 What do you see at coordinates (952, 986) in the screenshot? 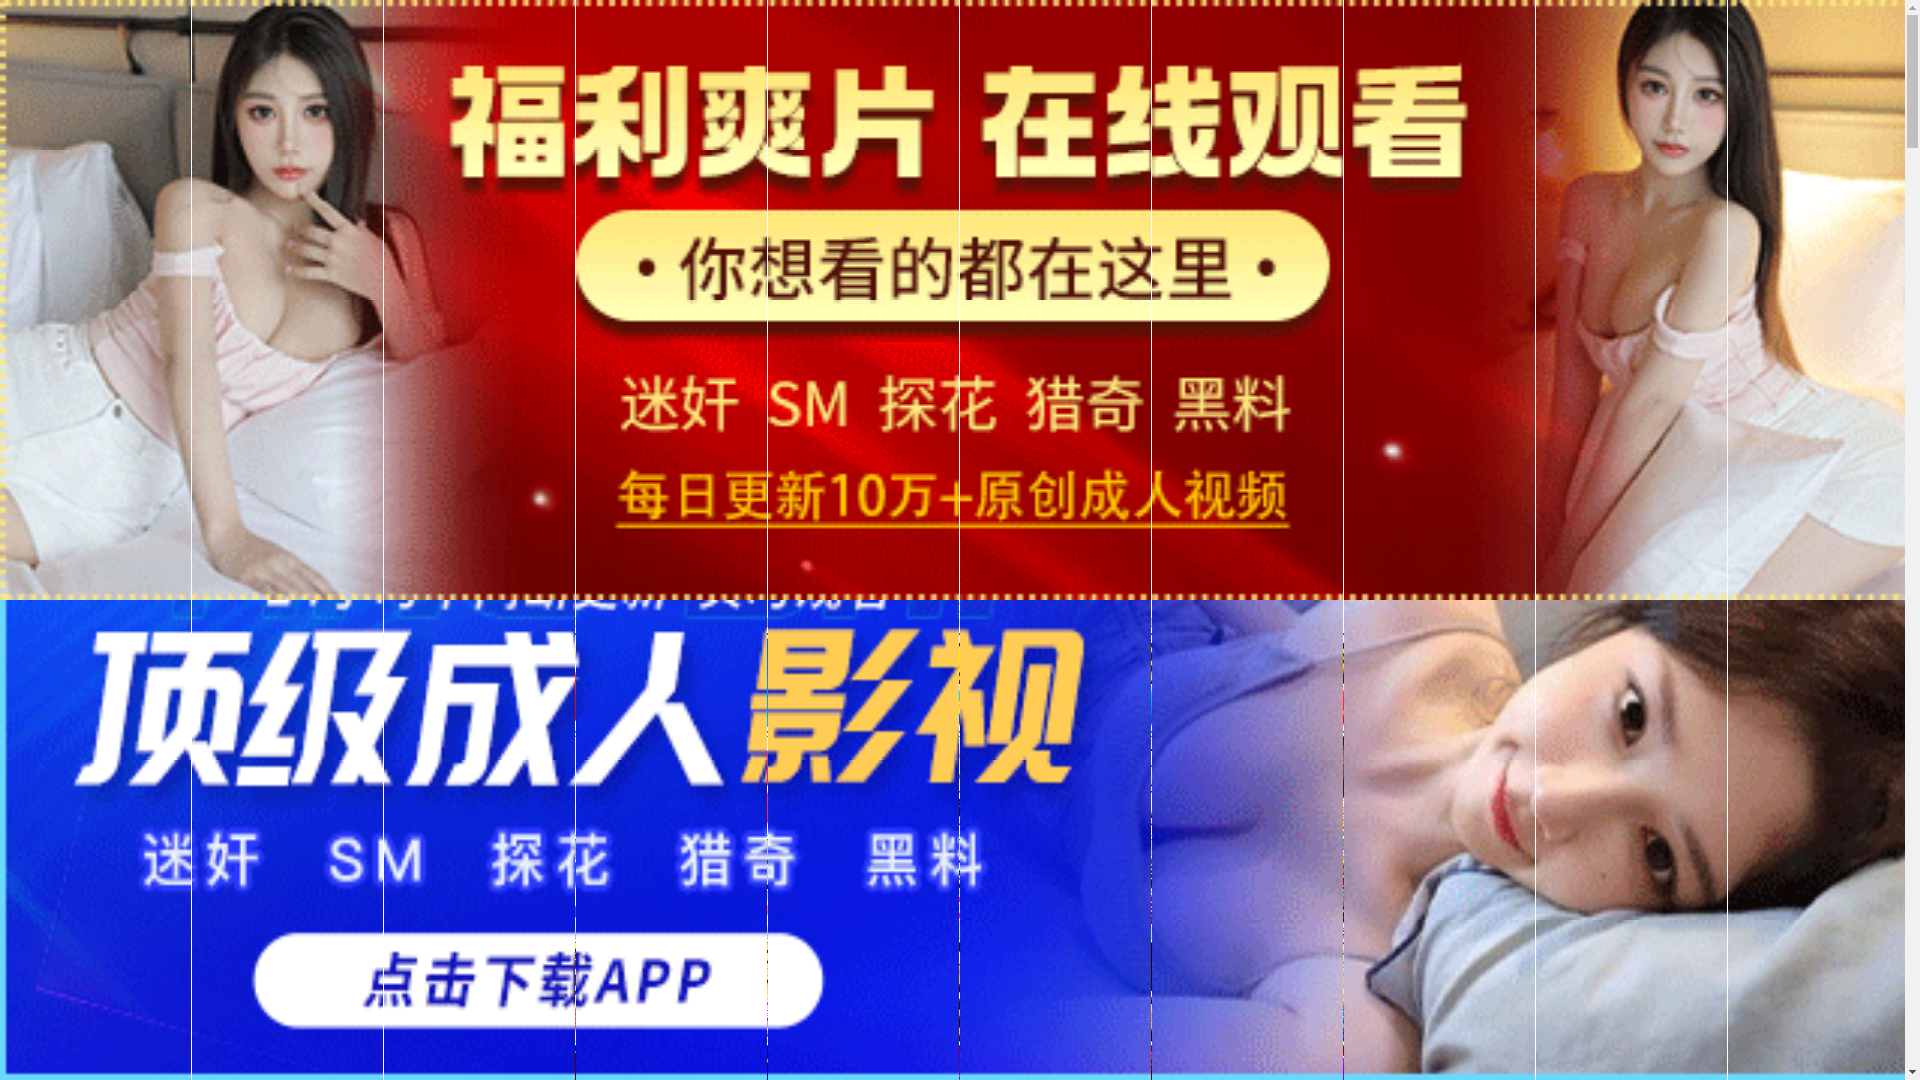
I see `6686` at bounding box center [952, 986].